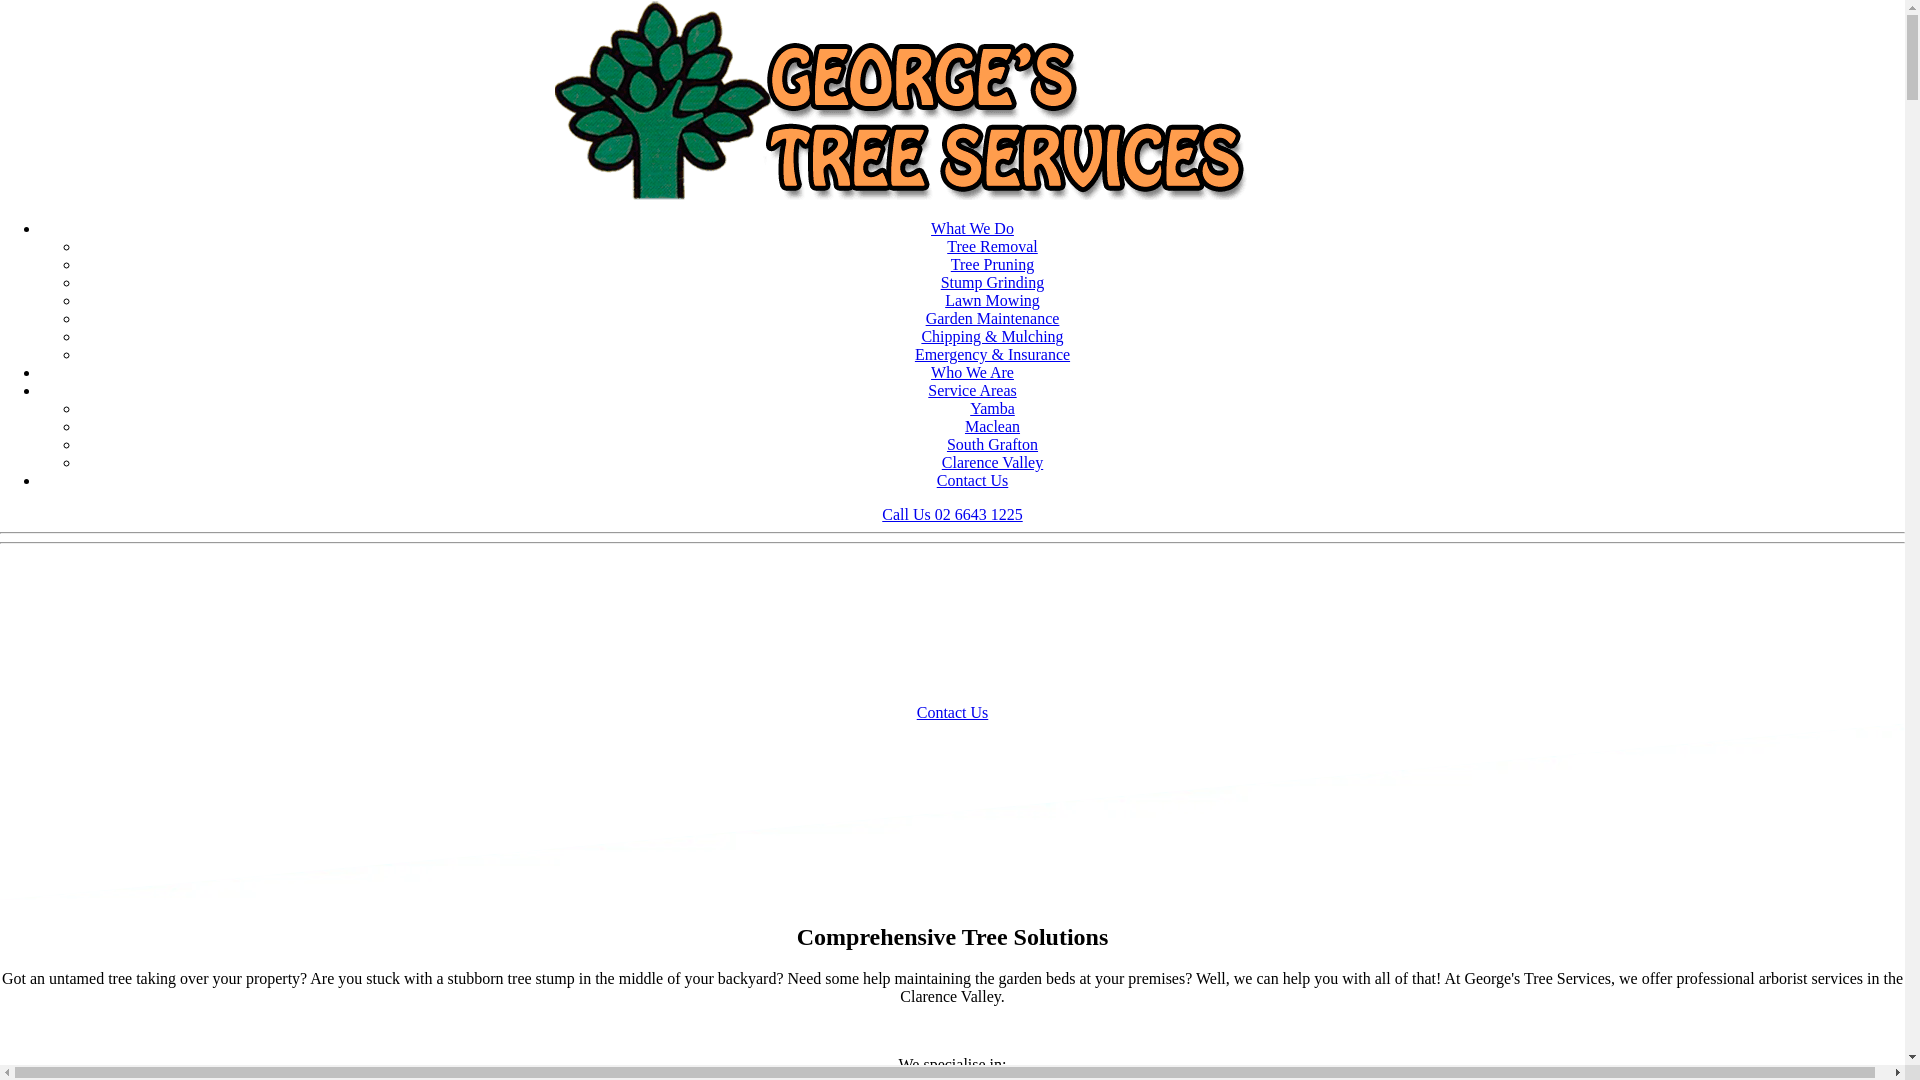 The image size is (1920, 1080). Describe the element at coordinates (992, 408) in the screenshot. I see `Yamba` at that location.